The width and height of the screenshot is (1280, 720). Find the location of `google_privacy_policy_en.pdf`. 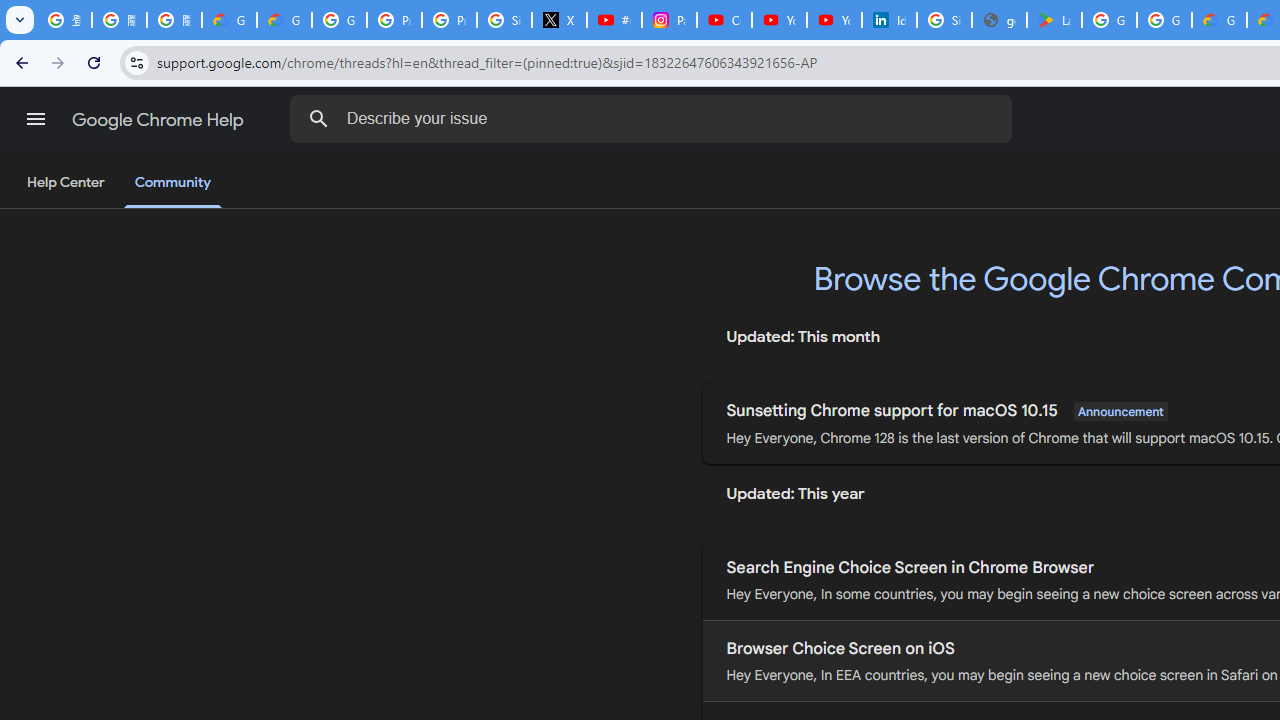

google_privacy_policy_en.pdf is located at coordinates (998, 20).